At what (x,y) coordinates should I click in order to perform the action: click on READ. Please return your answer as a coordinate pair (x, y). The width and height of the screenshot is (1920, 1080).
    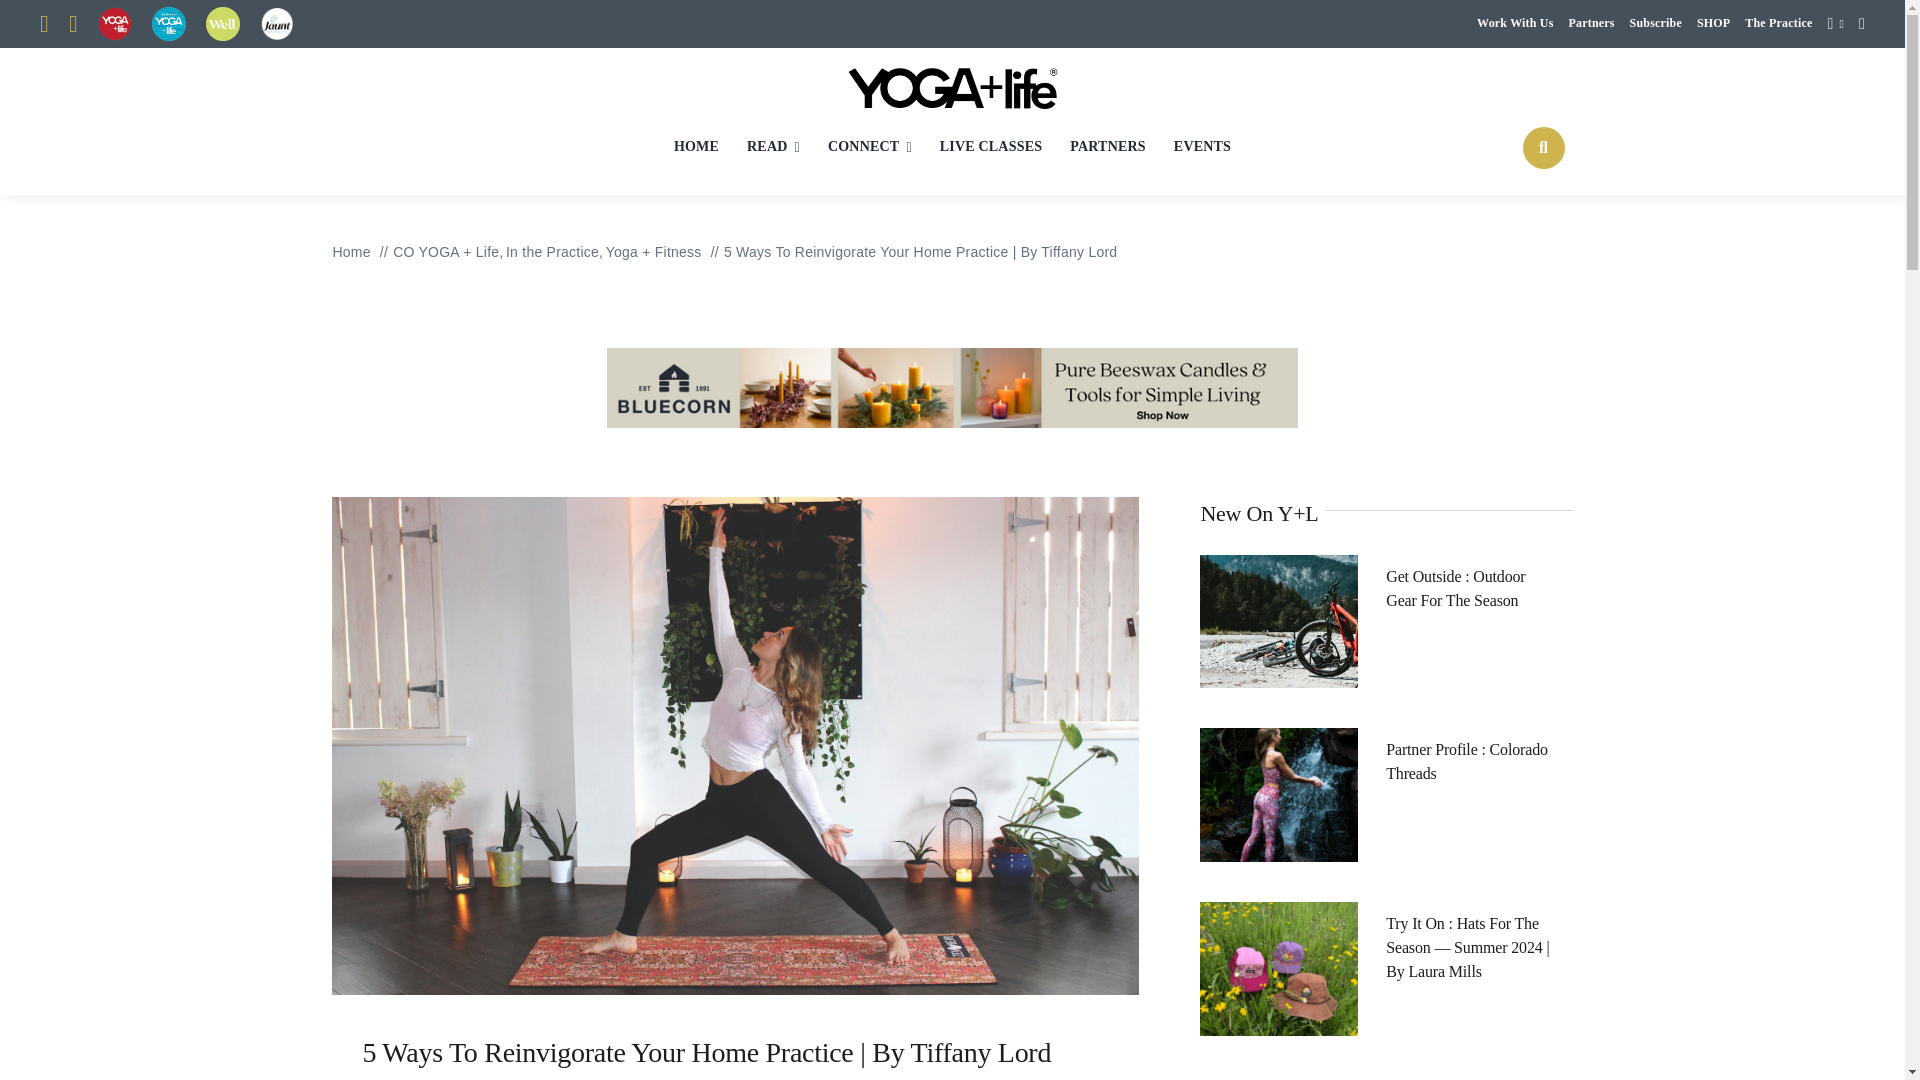
    Looking at the image, I should click on (773, 146).